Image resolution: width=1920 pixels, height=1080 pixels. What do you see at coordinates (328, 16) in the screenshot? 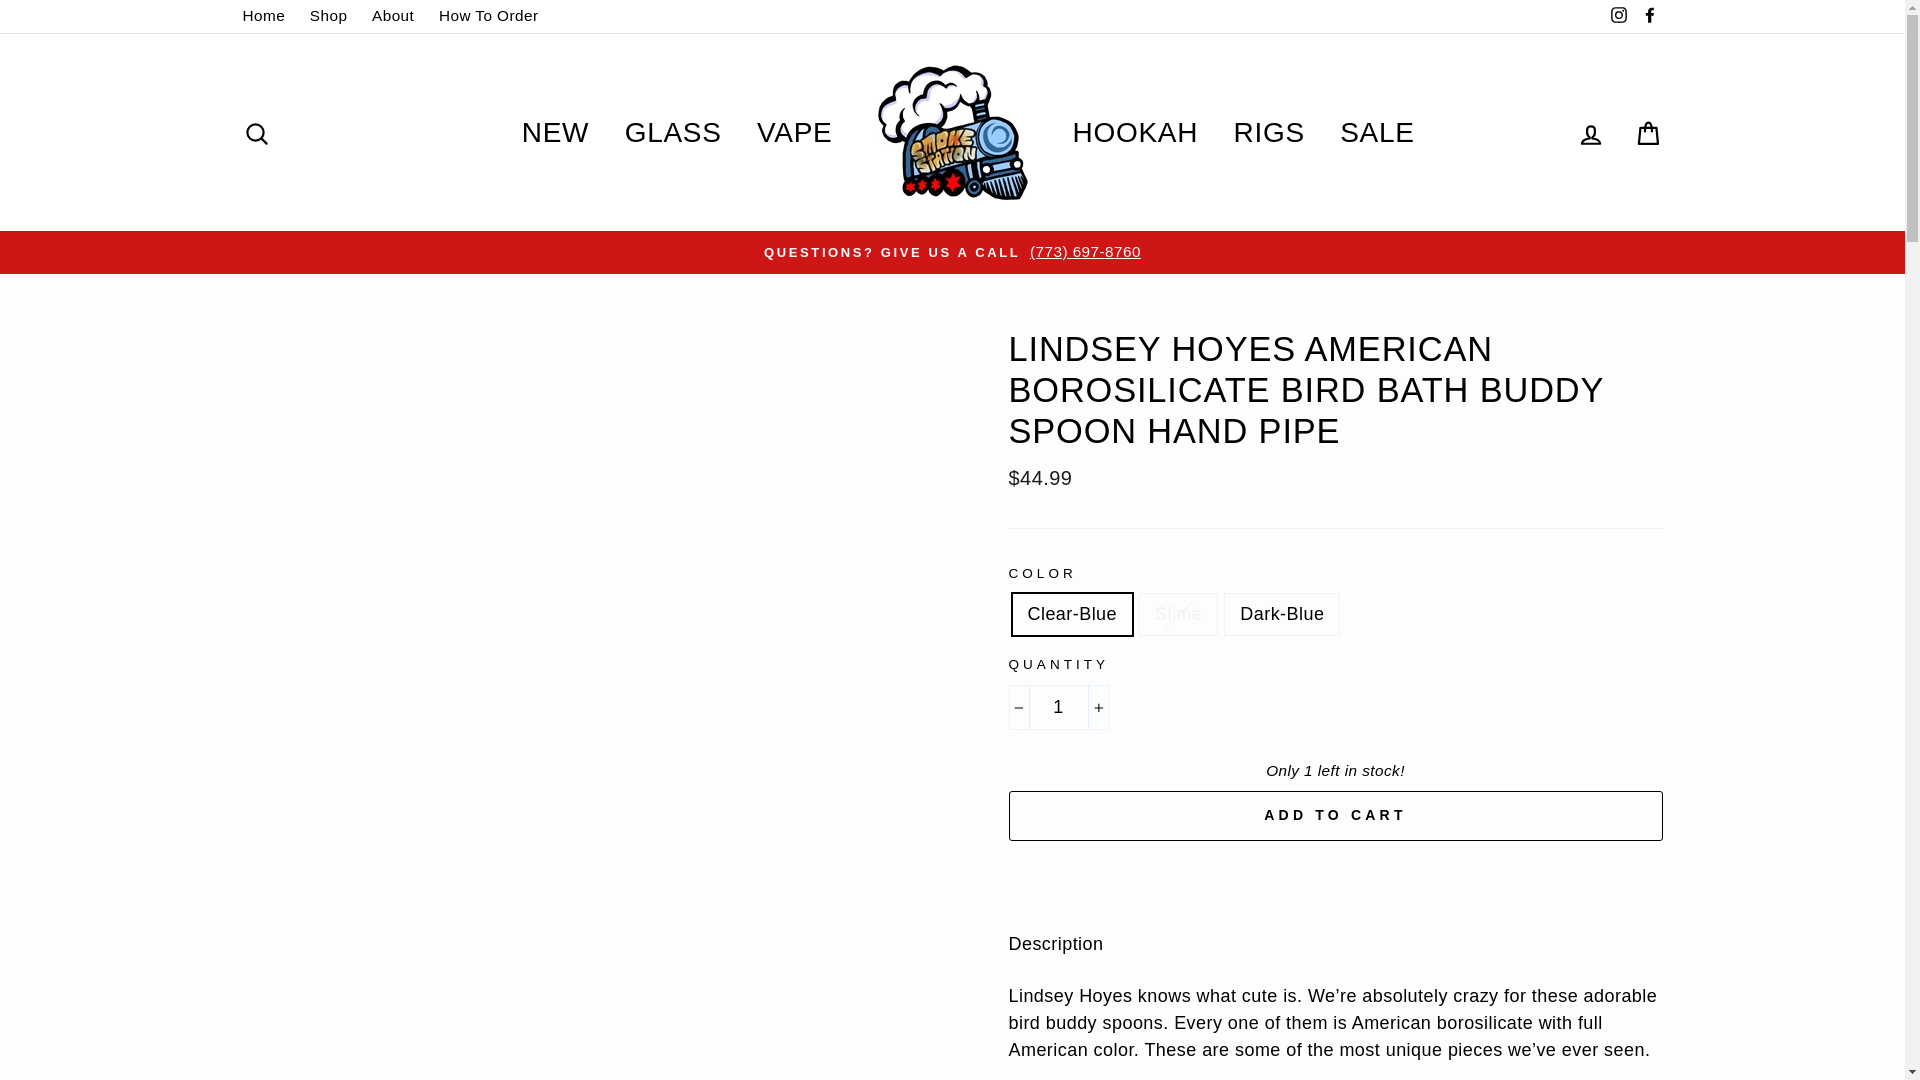
I see `Shop` at bounding box center [328, 16].